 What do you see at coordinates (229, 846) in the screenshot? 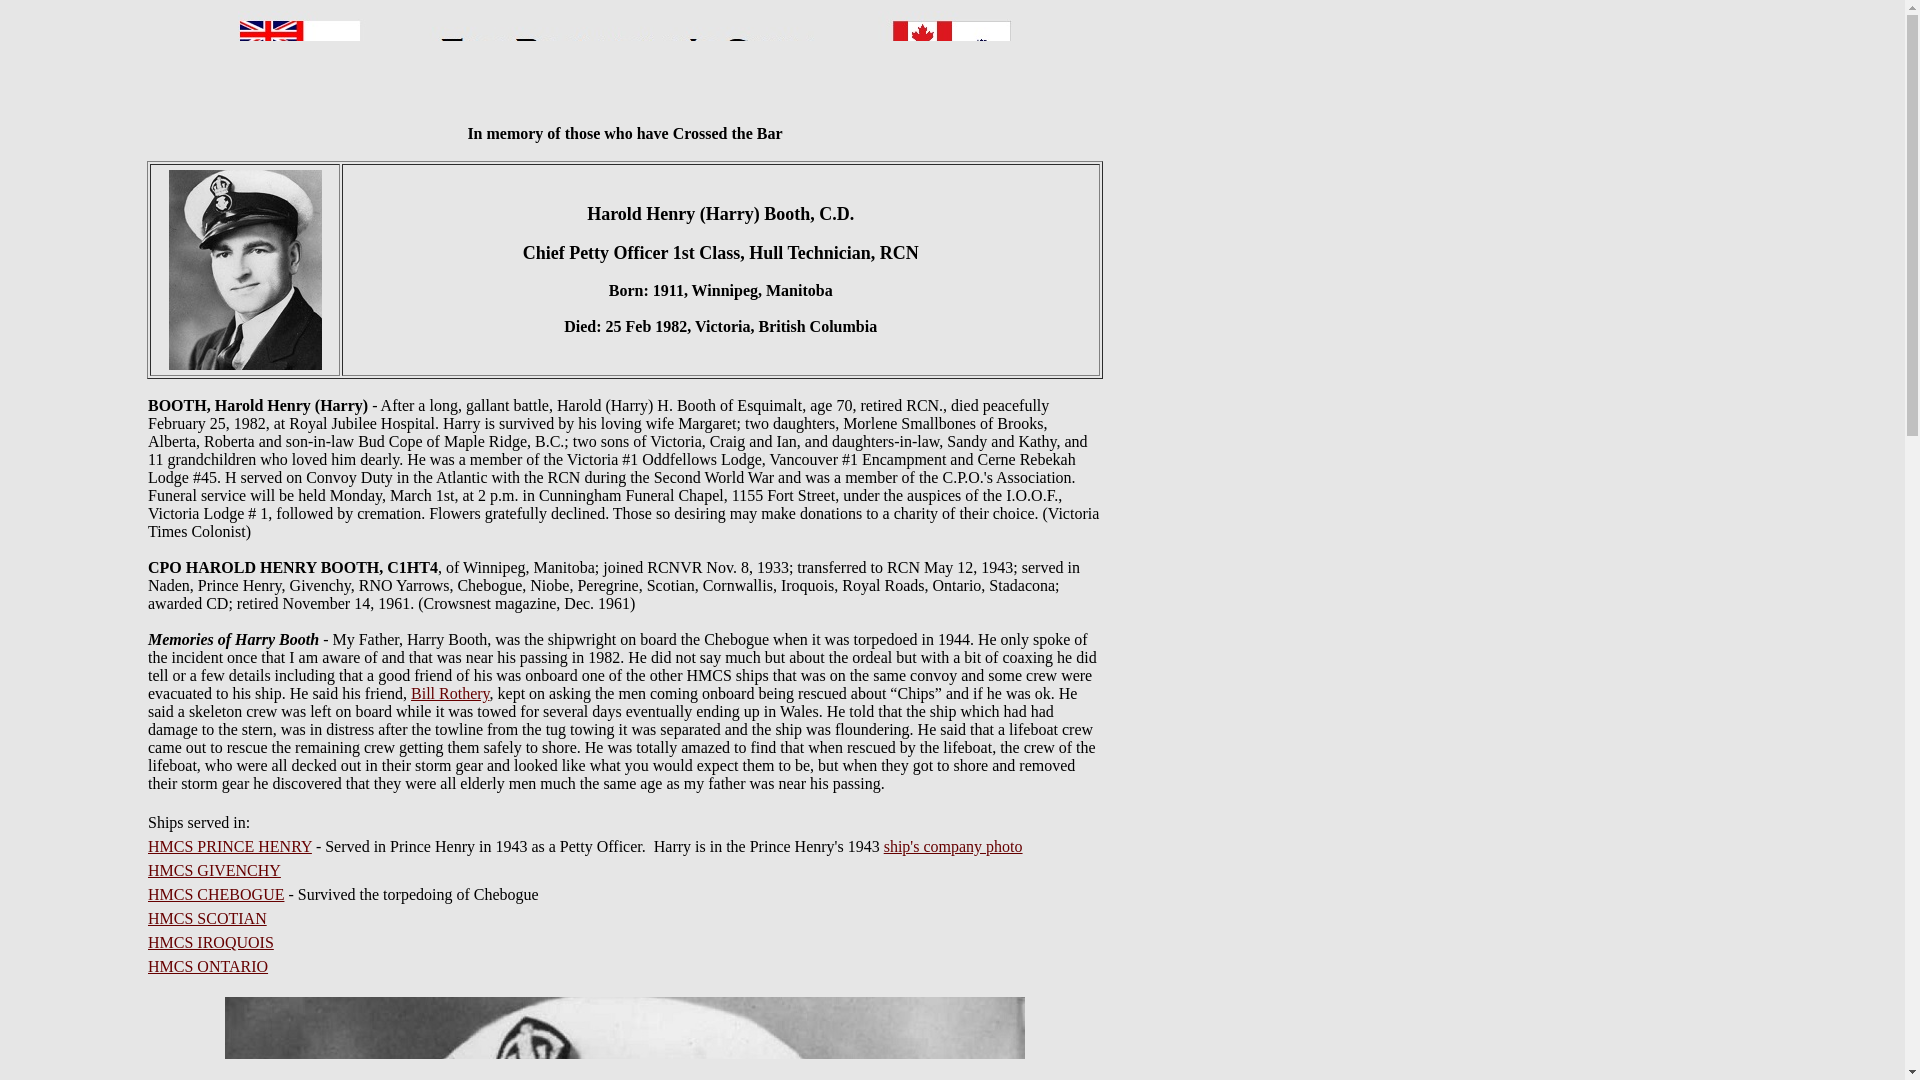
I see `HMCS PRINCE HENRY` at bounding box center [229, 846].